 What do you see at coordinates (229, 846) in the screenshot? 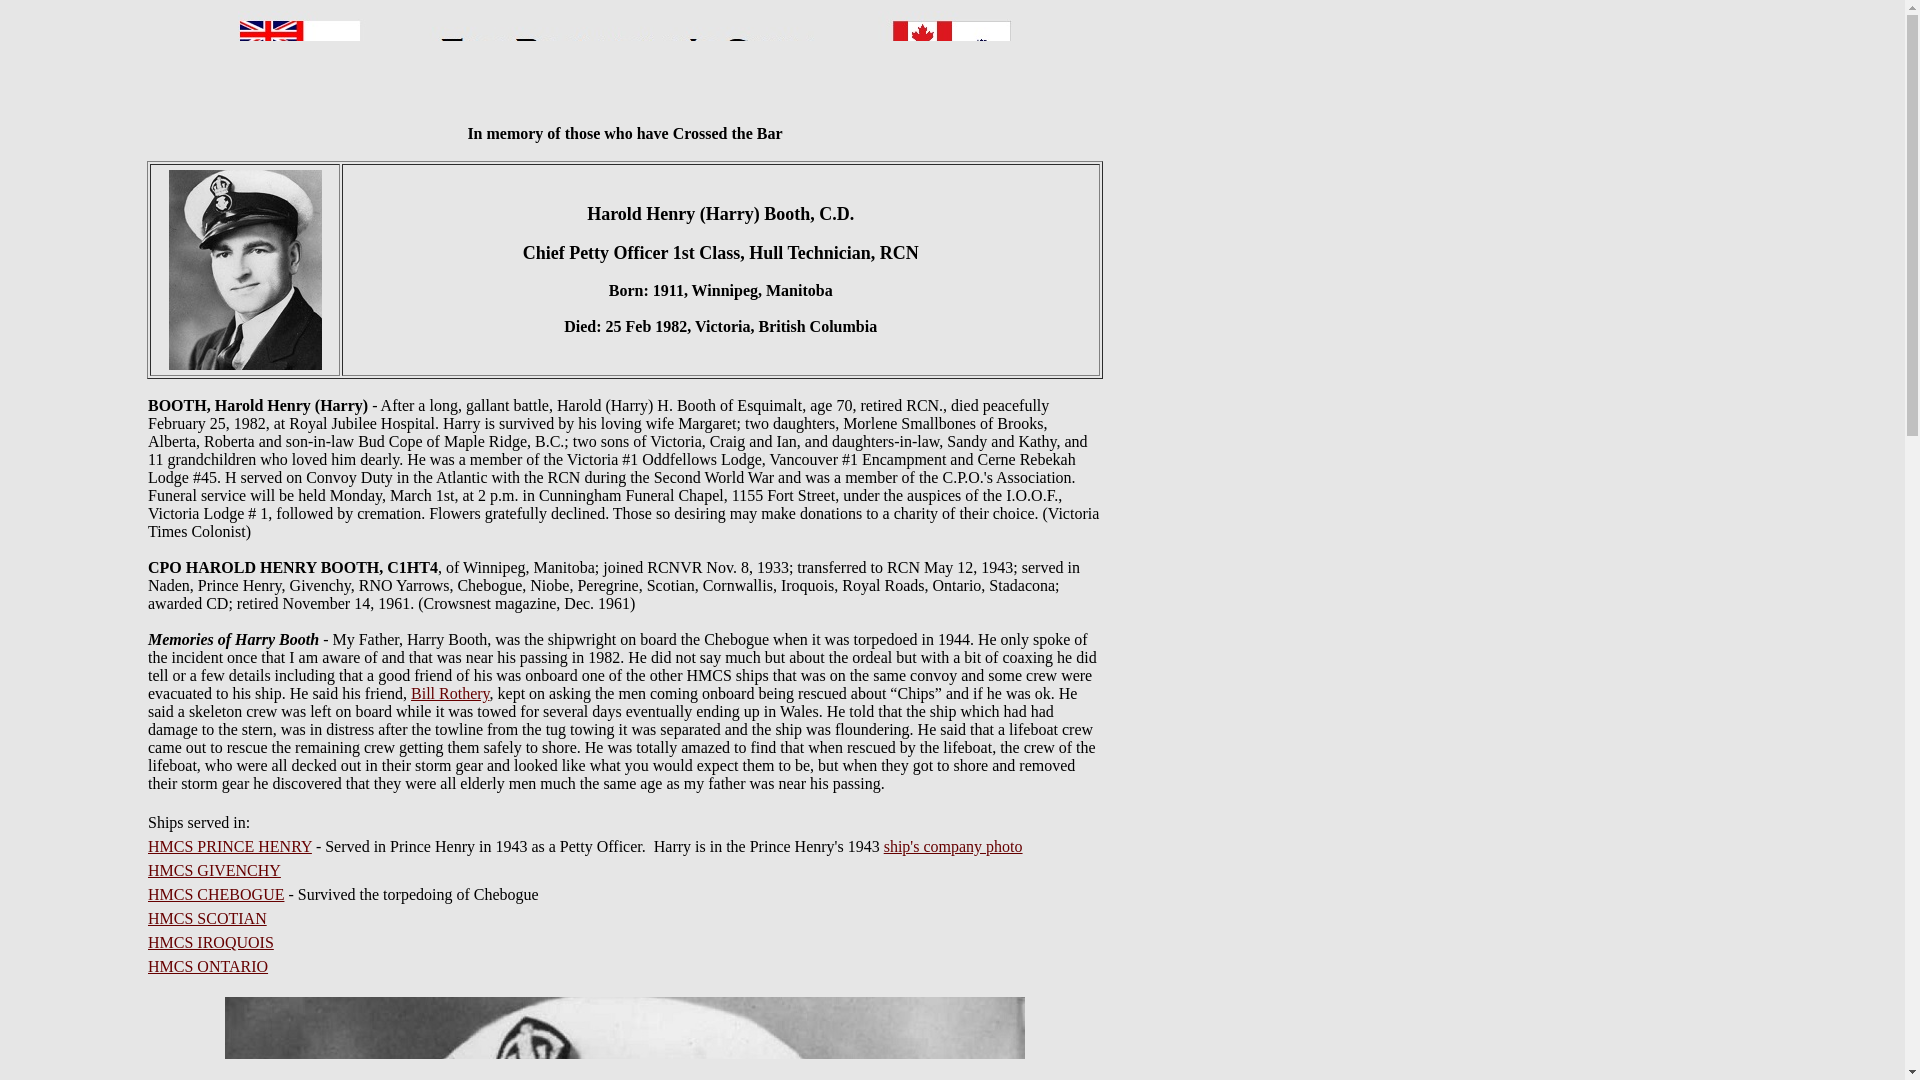
I see `HMCS PRINCE HENRY` at bounding box center [229, 846].